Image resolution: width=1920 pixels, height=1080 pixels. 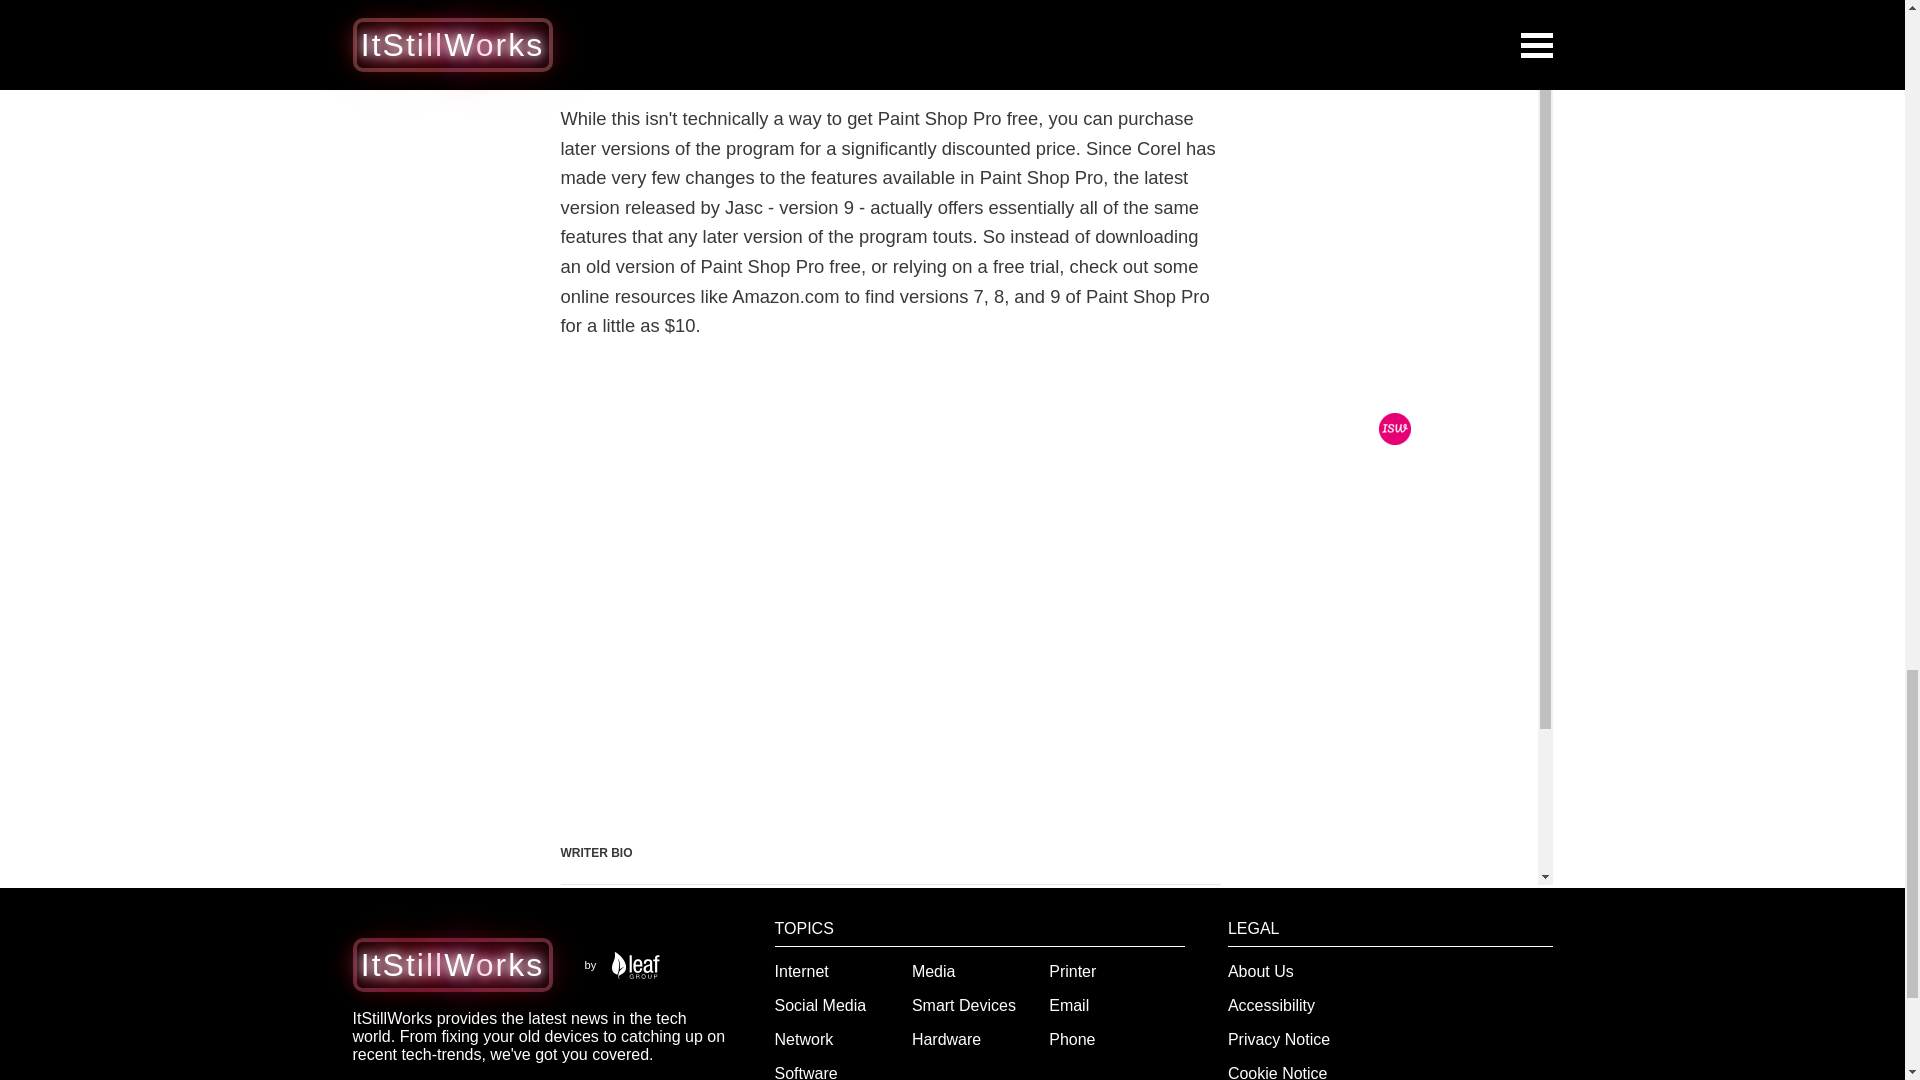 I want to click on Cookie Notice, so click(x=1278, y=1072).